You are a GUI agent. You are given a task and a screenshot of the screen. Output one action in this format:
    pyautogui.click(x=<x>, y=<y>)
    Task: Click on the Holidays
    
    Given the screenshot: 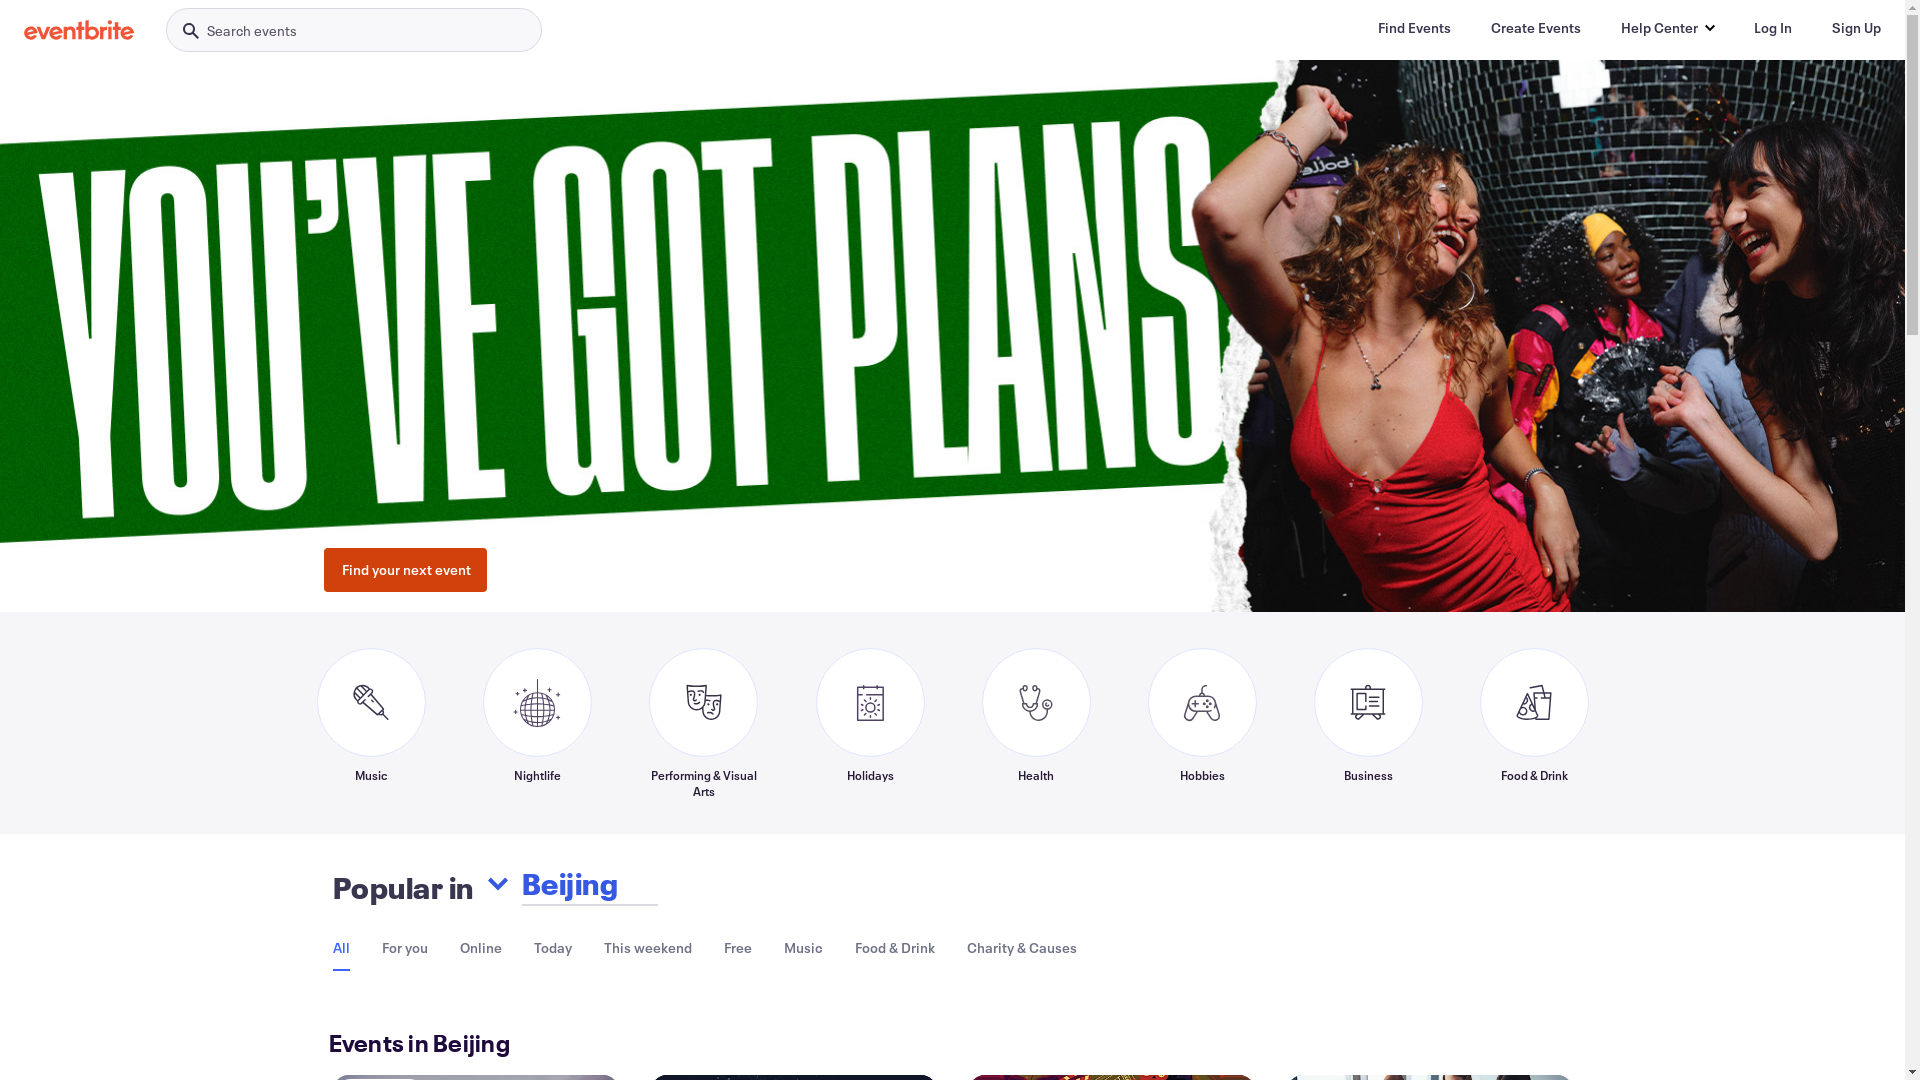 What is the action you would take?
    pyautogui.click(x=870, y=723)
    